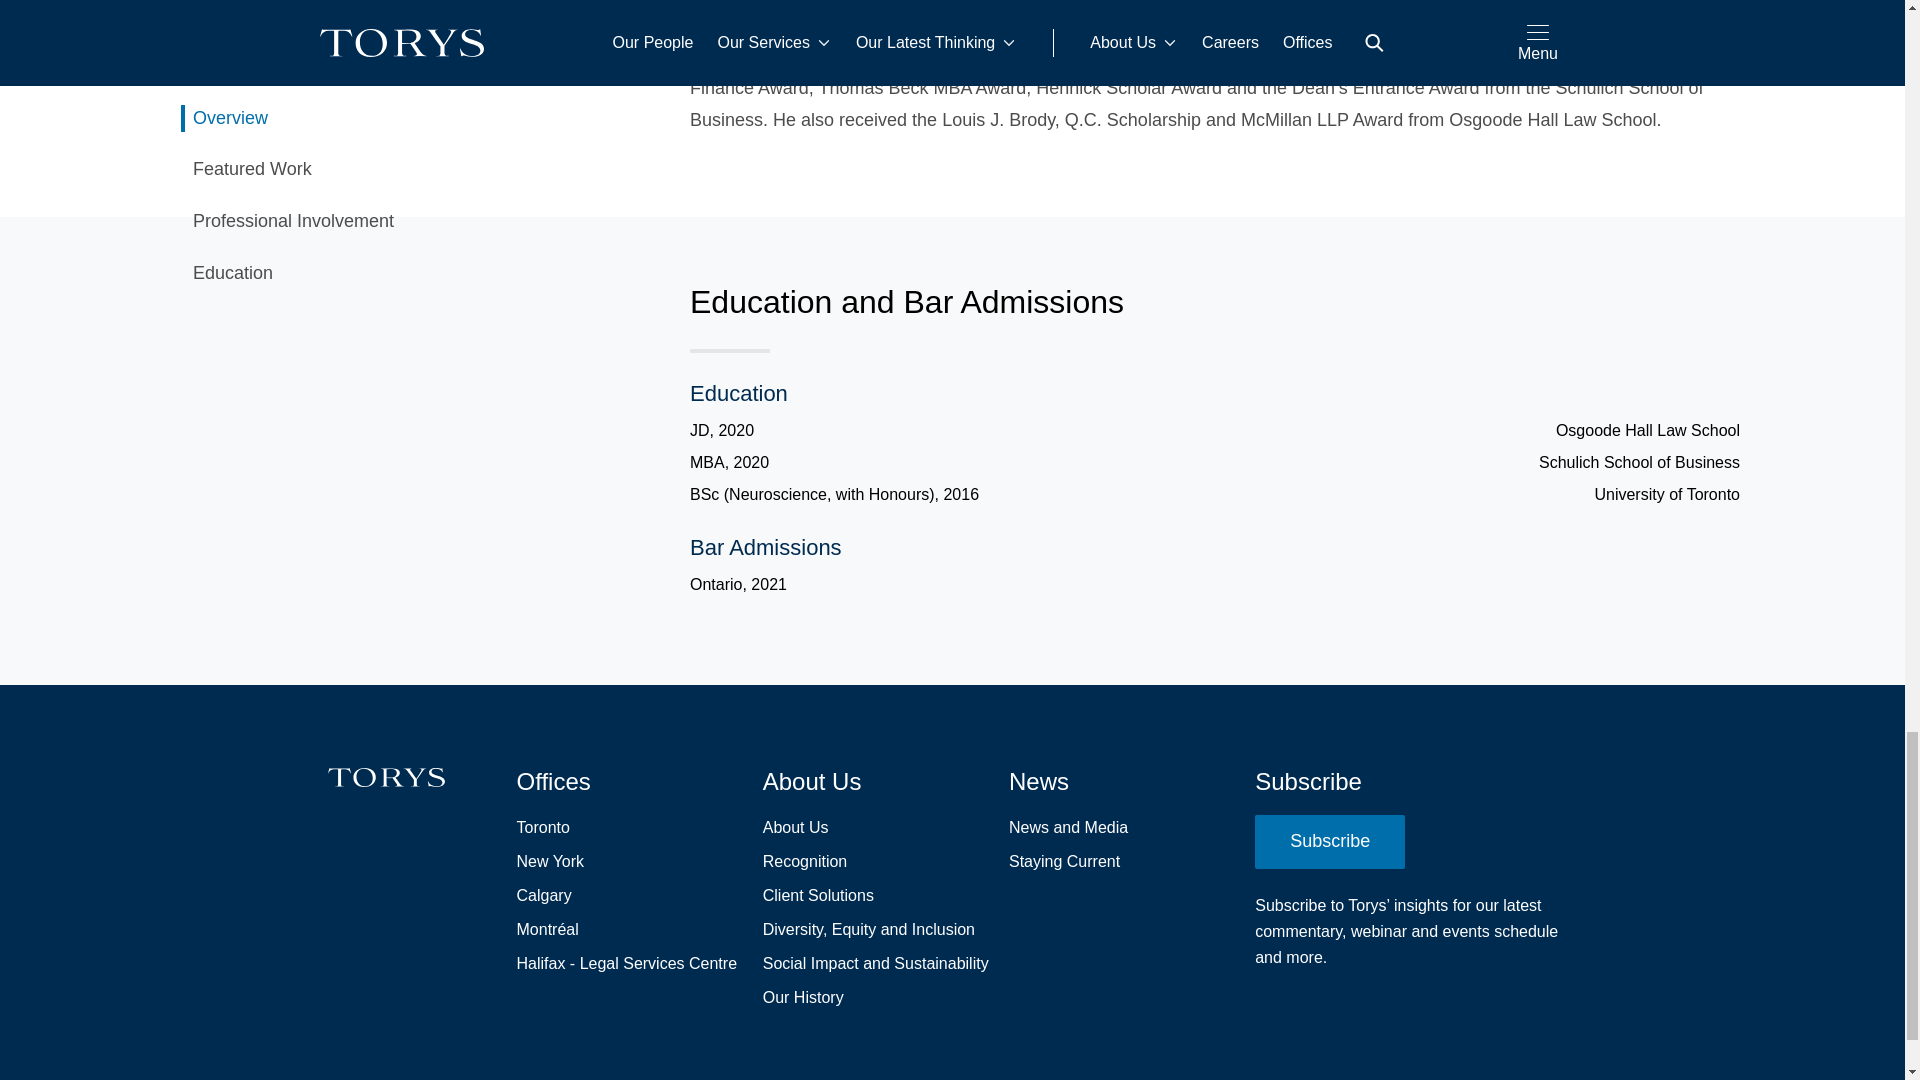  Describe the element at coordinates (1068, 828) in the screenshot. I see `News and Media Landing Page` at that location.